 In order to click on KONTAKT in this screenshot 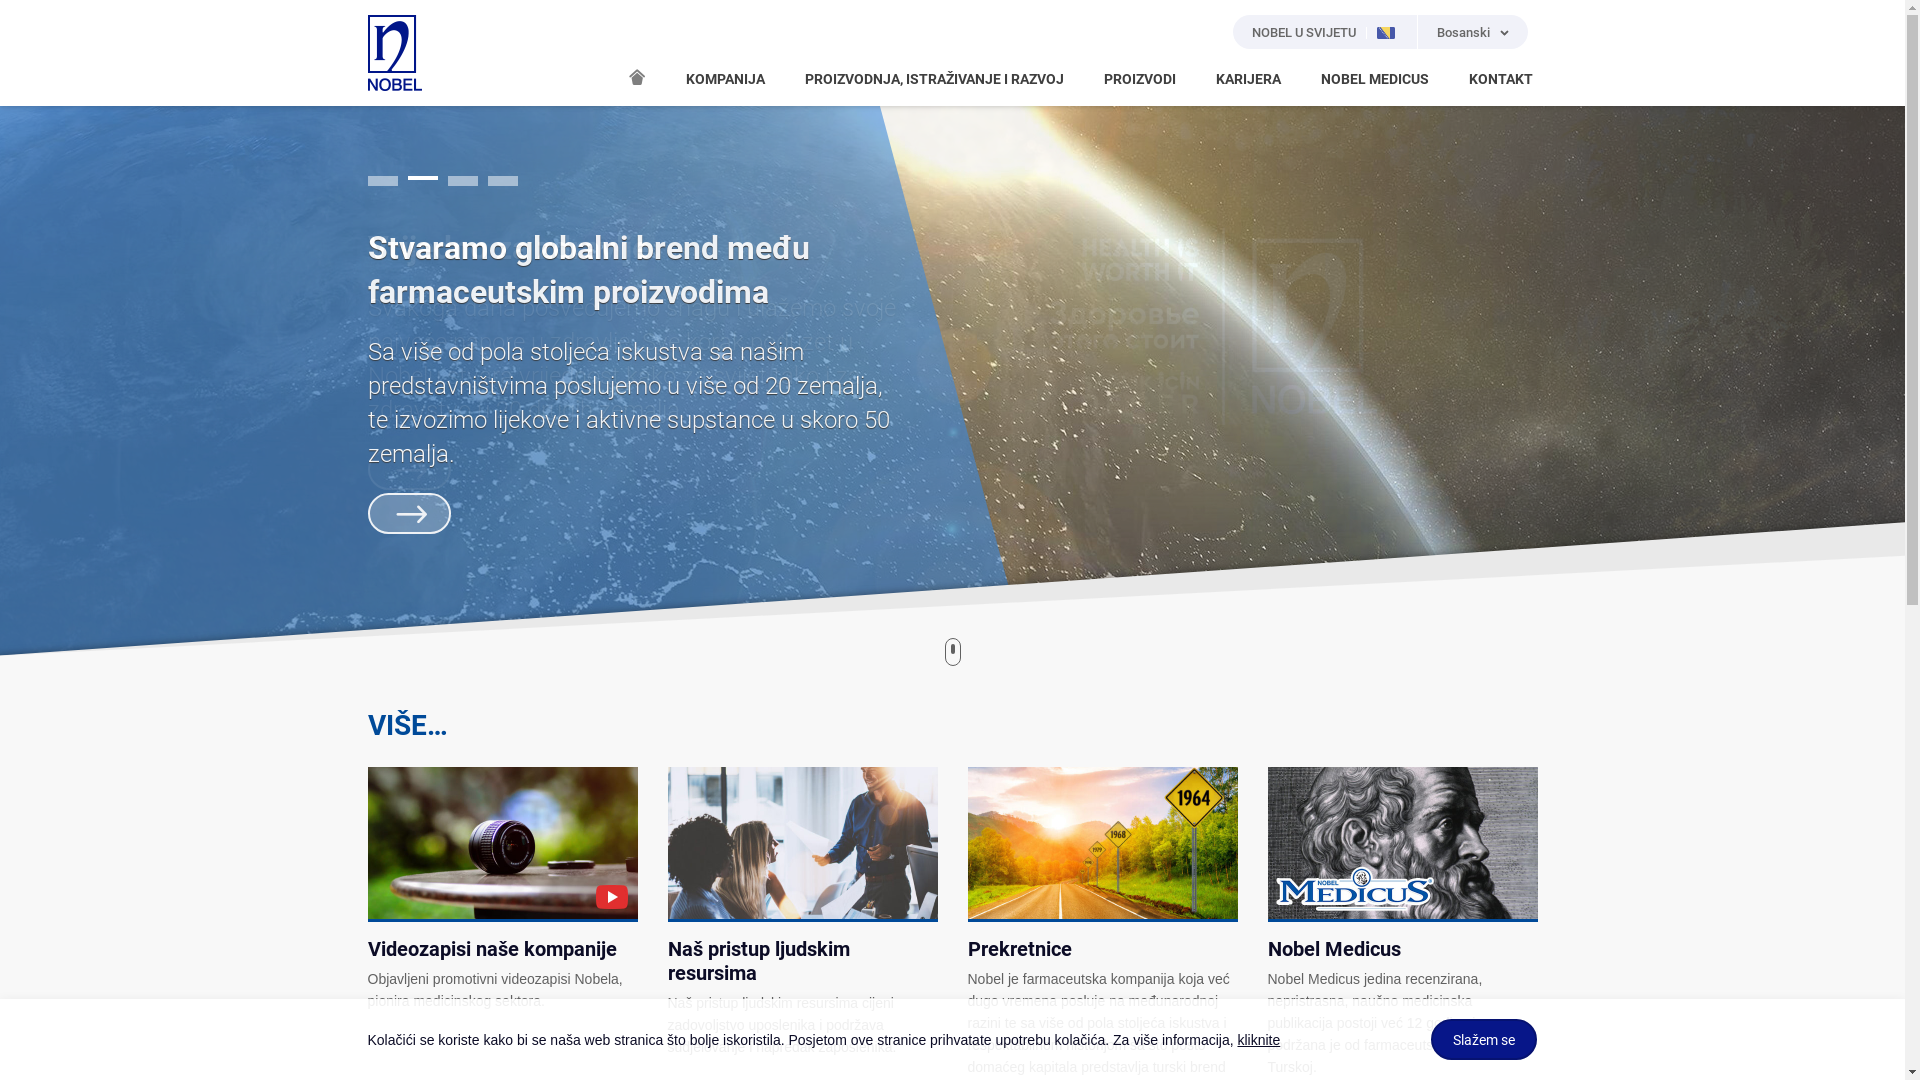, I will do `click(1500, 80)`.